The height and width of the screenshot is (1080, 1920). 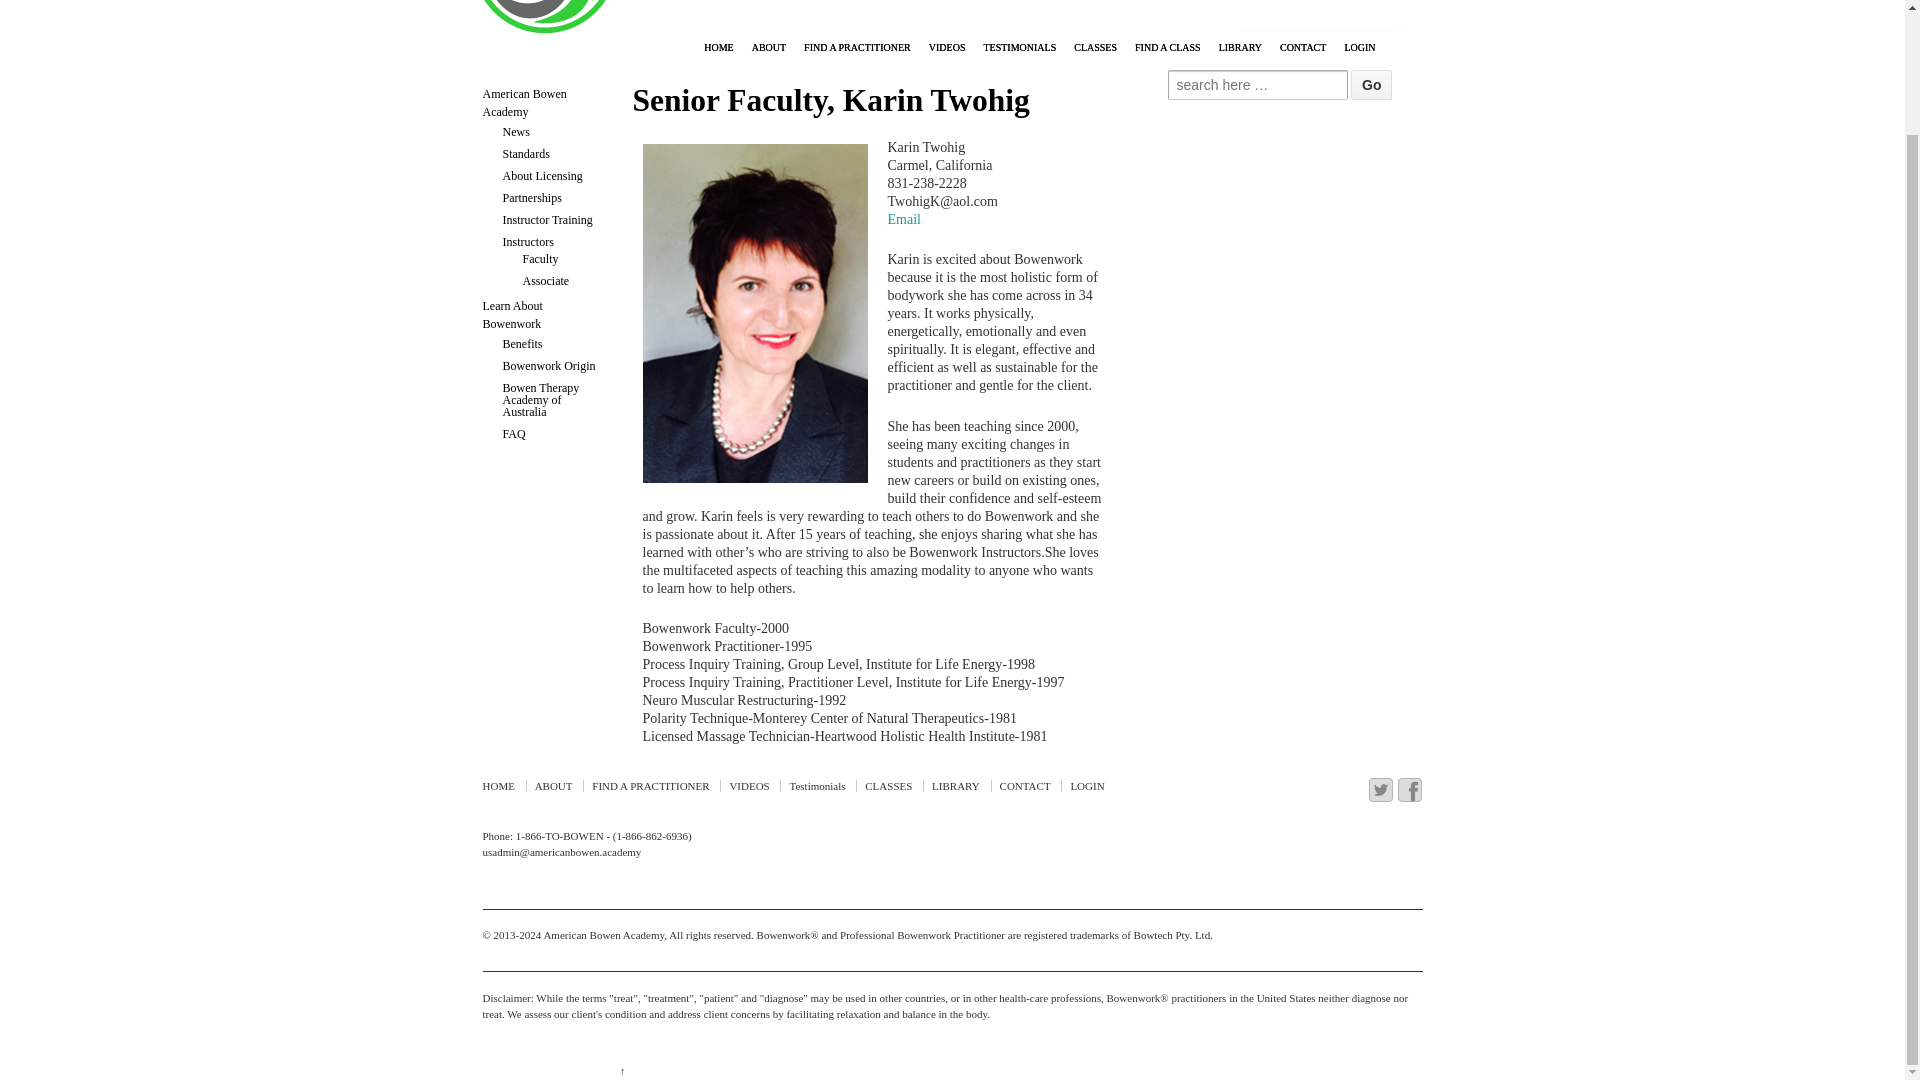 What do you see at coordinates (856, 48) in the screenshot?
I see `FIND A PRACTITIONER` at bounding box center [856, 48].